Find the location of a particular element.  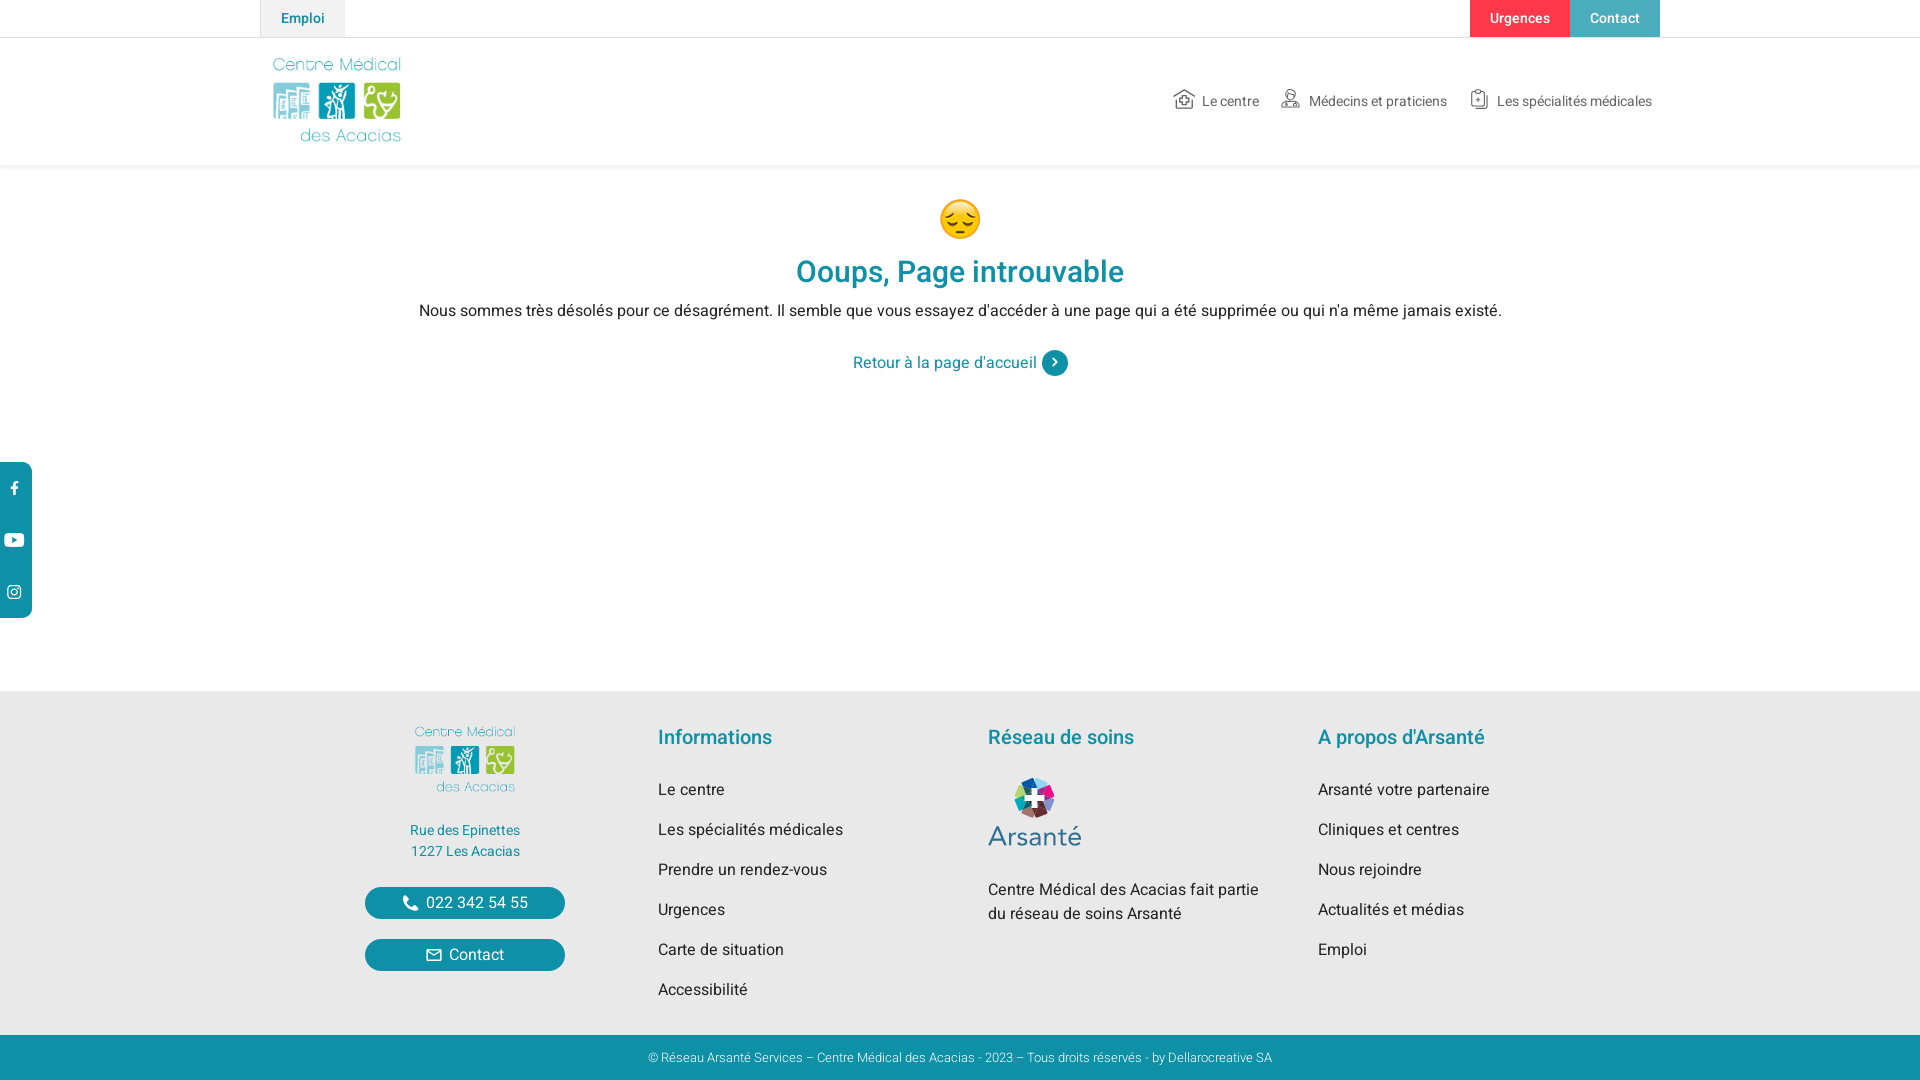

022 342 54 55 is located at coordinates (465, 903).